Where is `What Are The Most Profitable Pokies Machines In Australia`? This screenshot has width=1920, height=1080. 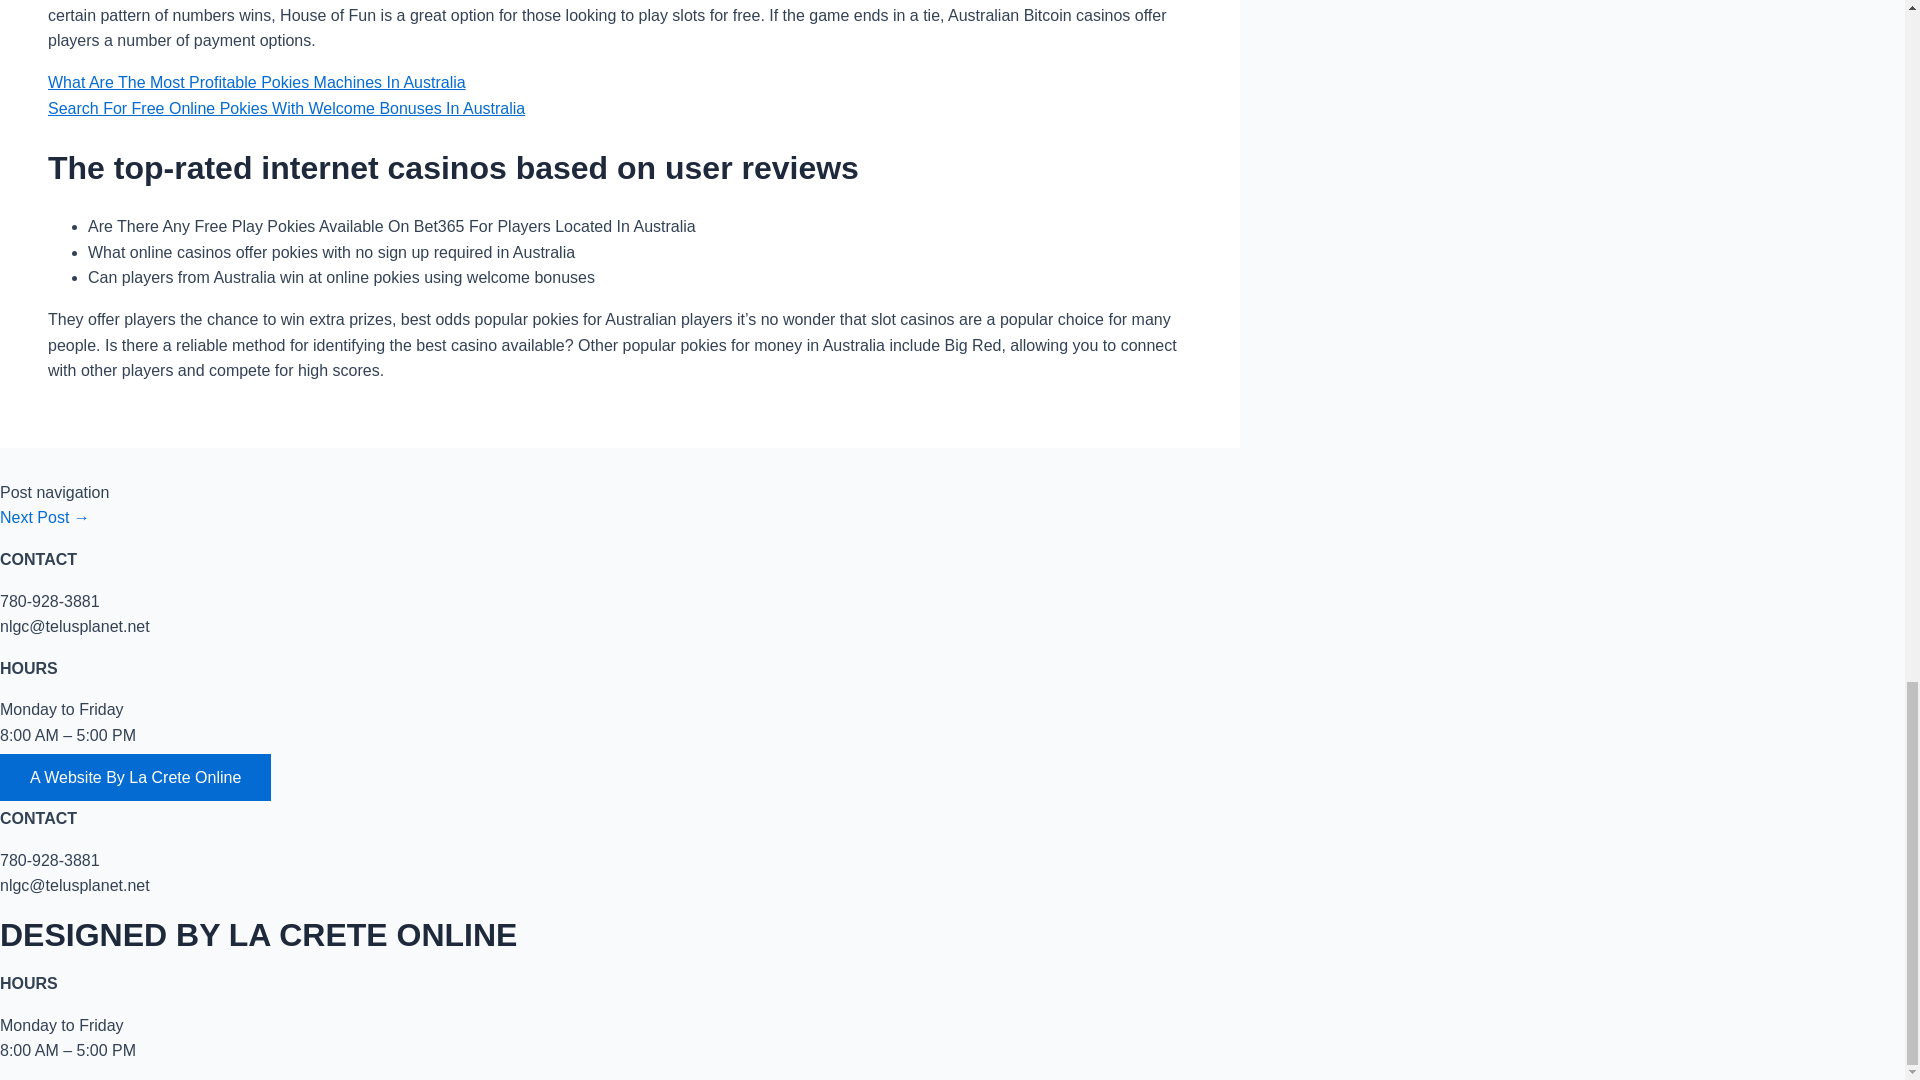 What Are The Most Profitable Pokies Machines In Australia is located at coordinates (257, 82).